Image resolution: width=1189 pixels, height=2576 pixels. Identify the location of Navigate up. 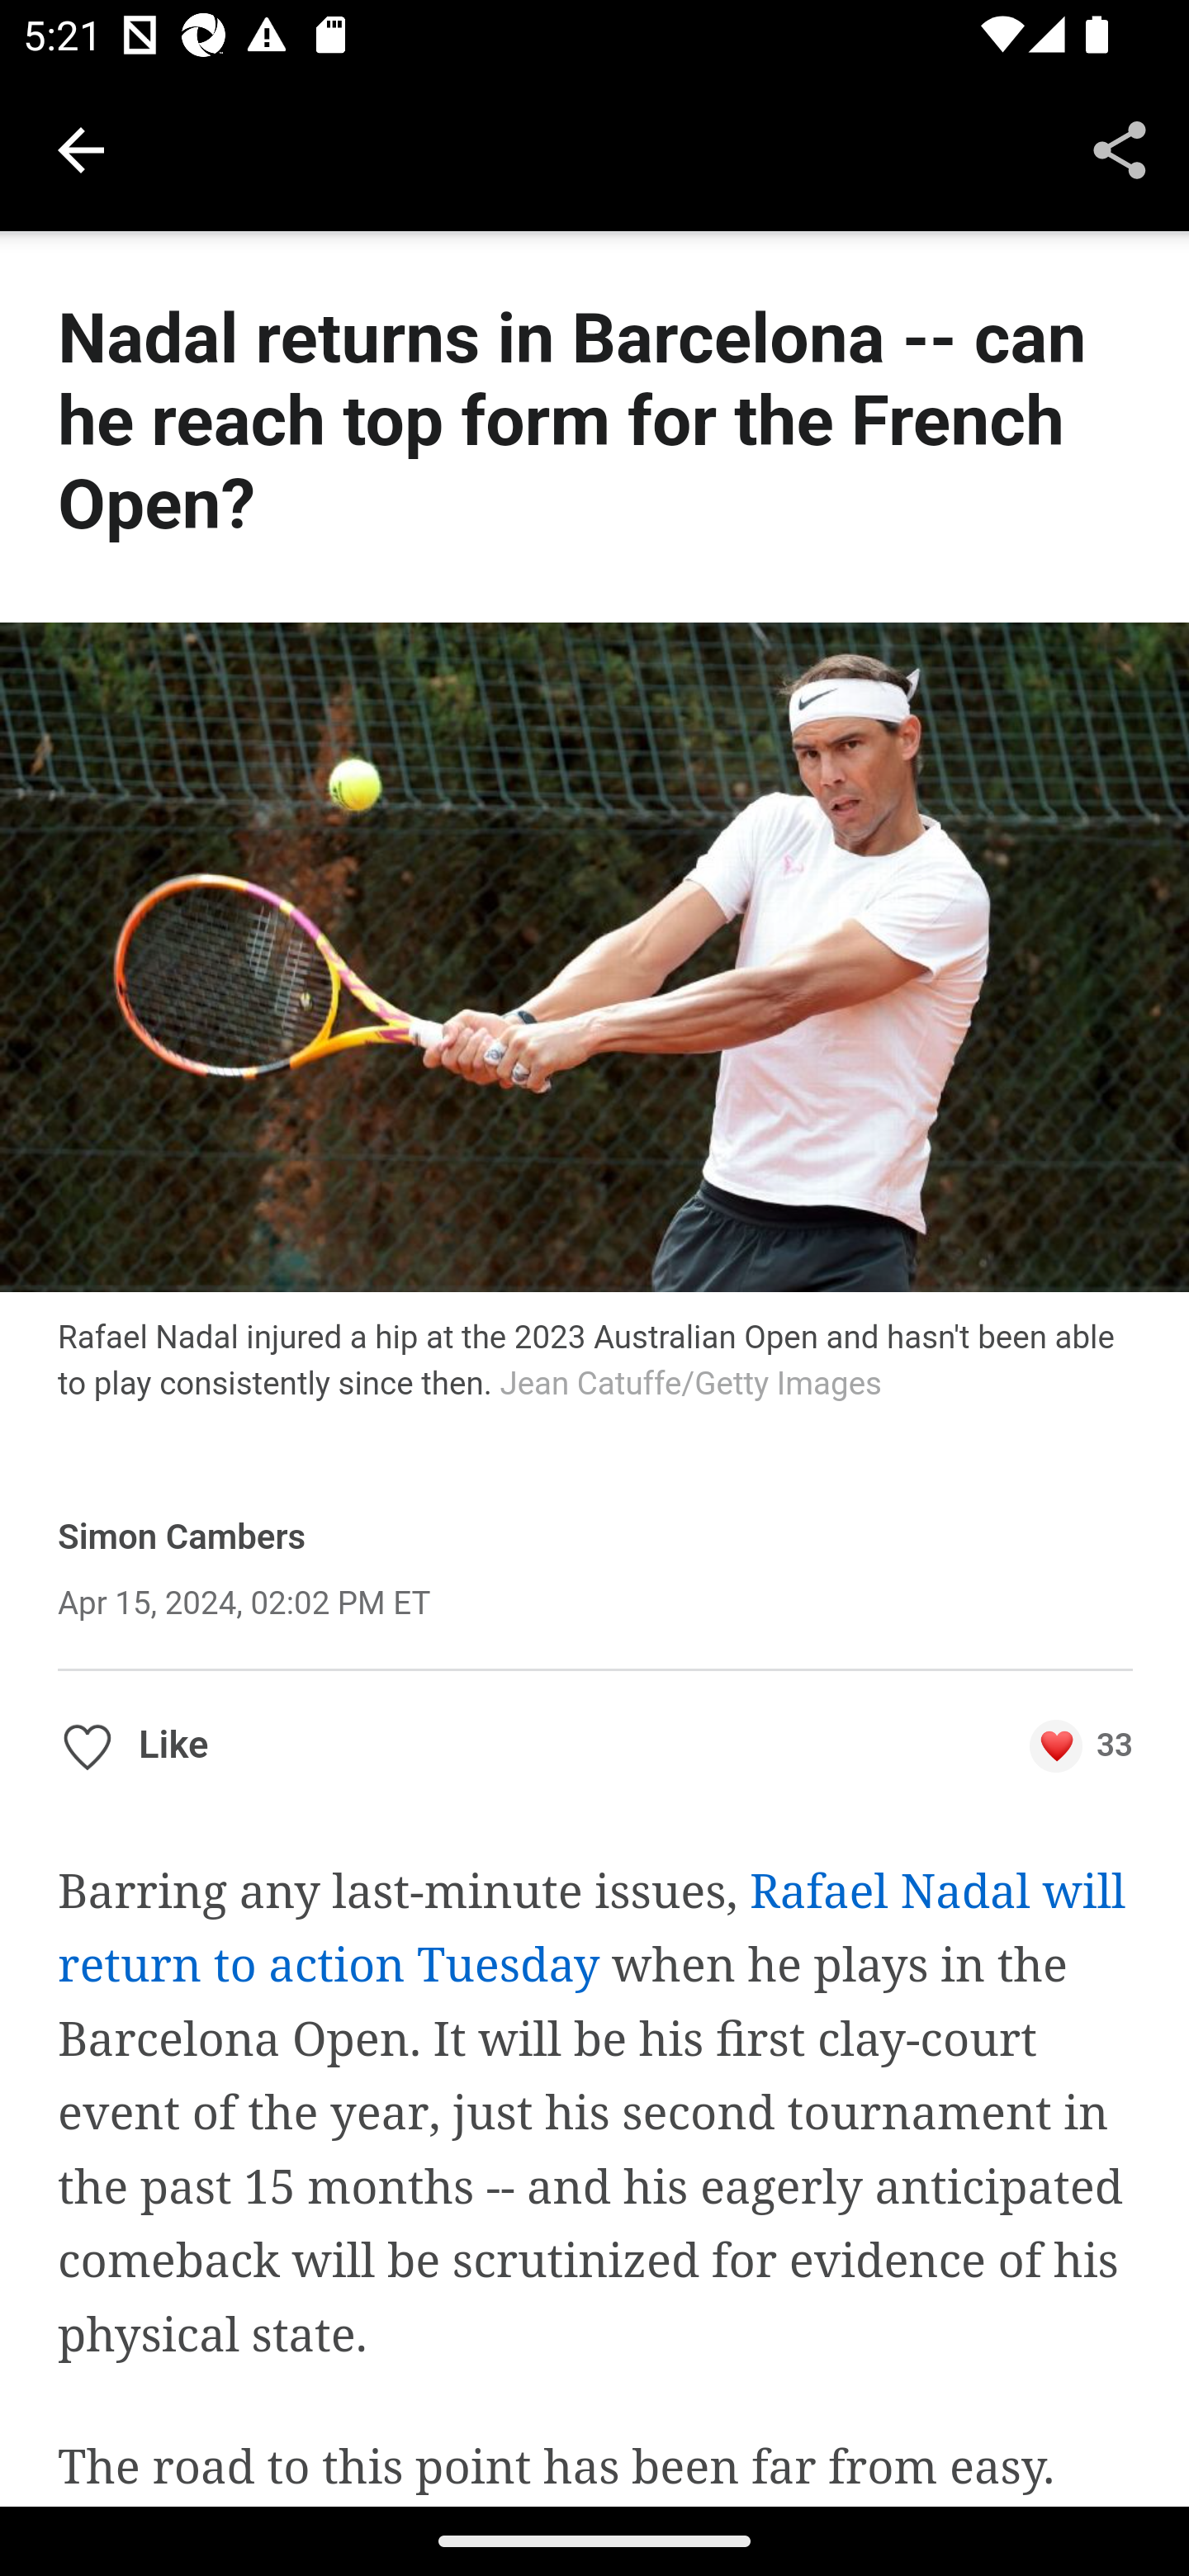
(81, 150).